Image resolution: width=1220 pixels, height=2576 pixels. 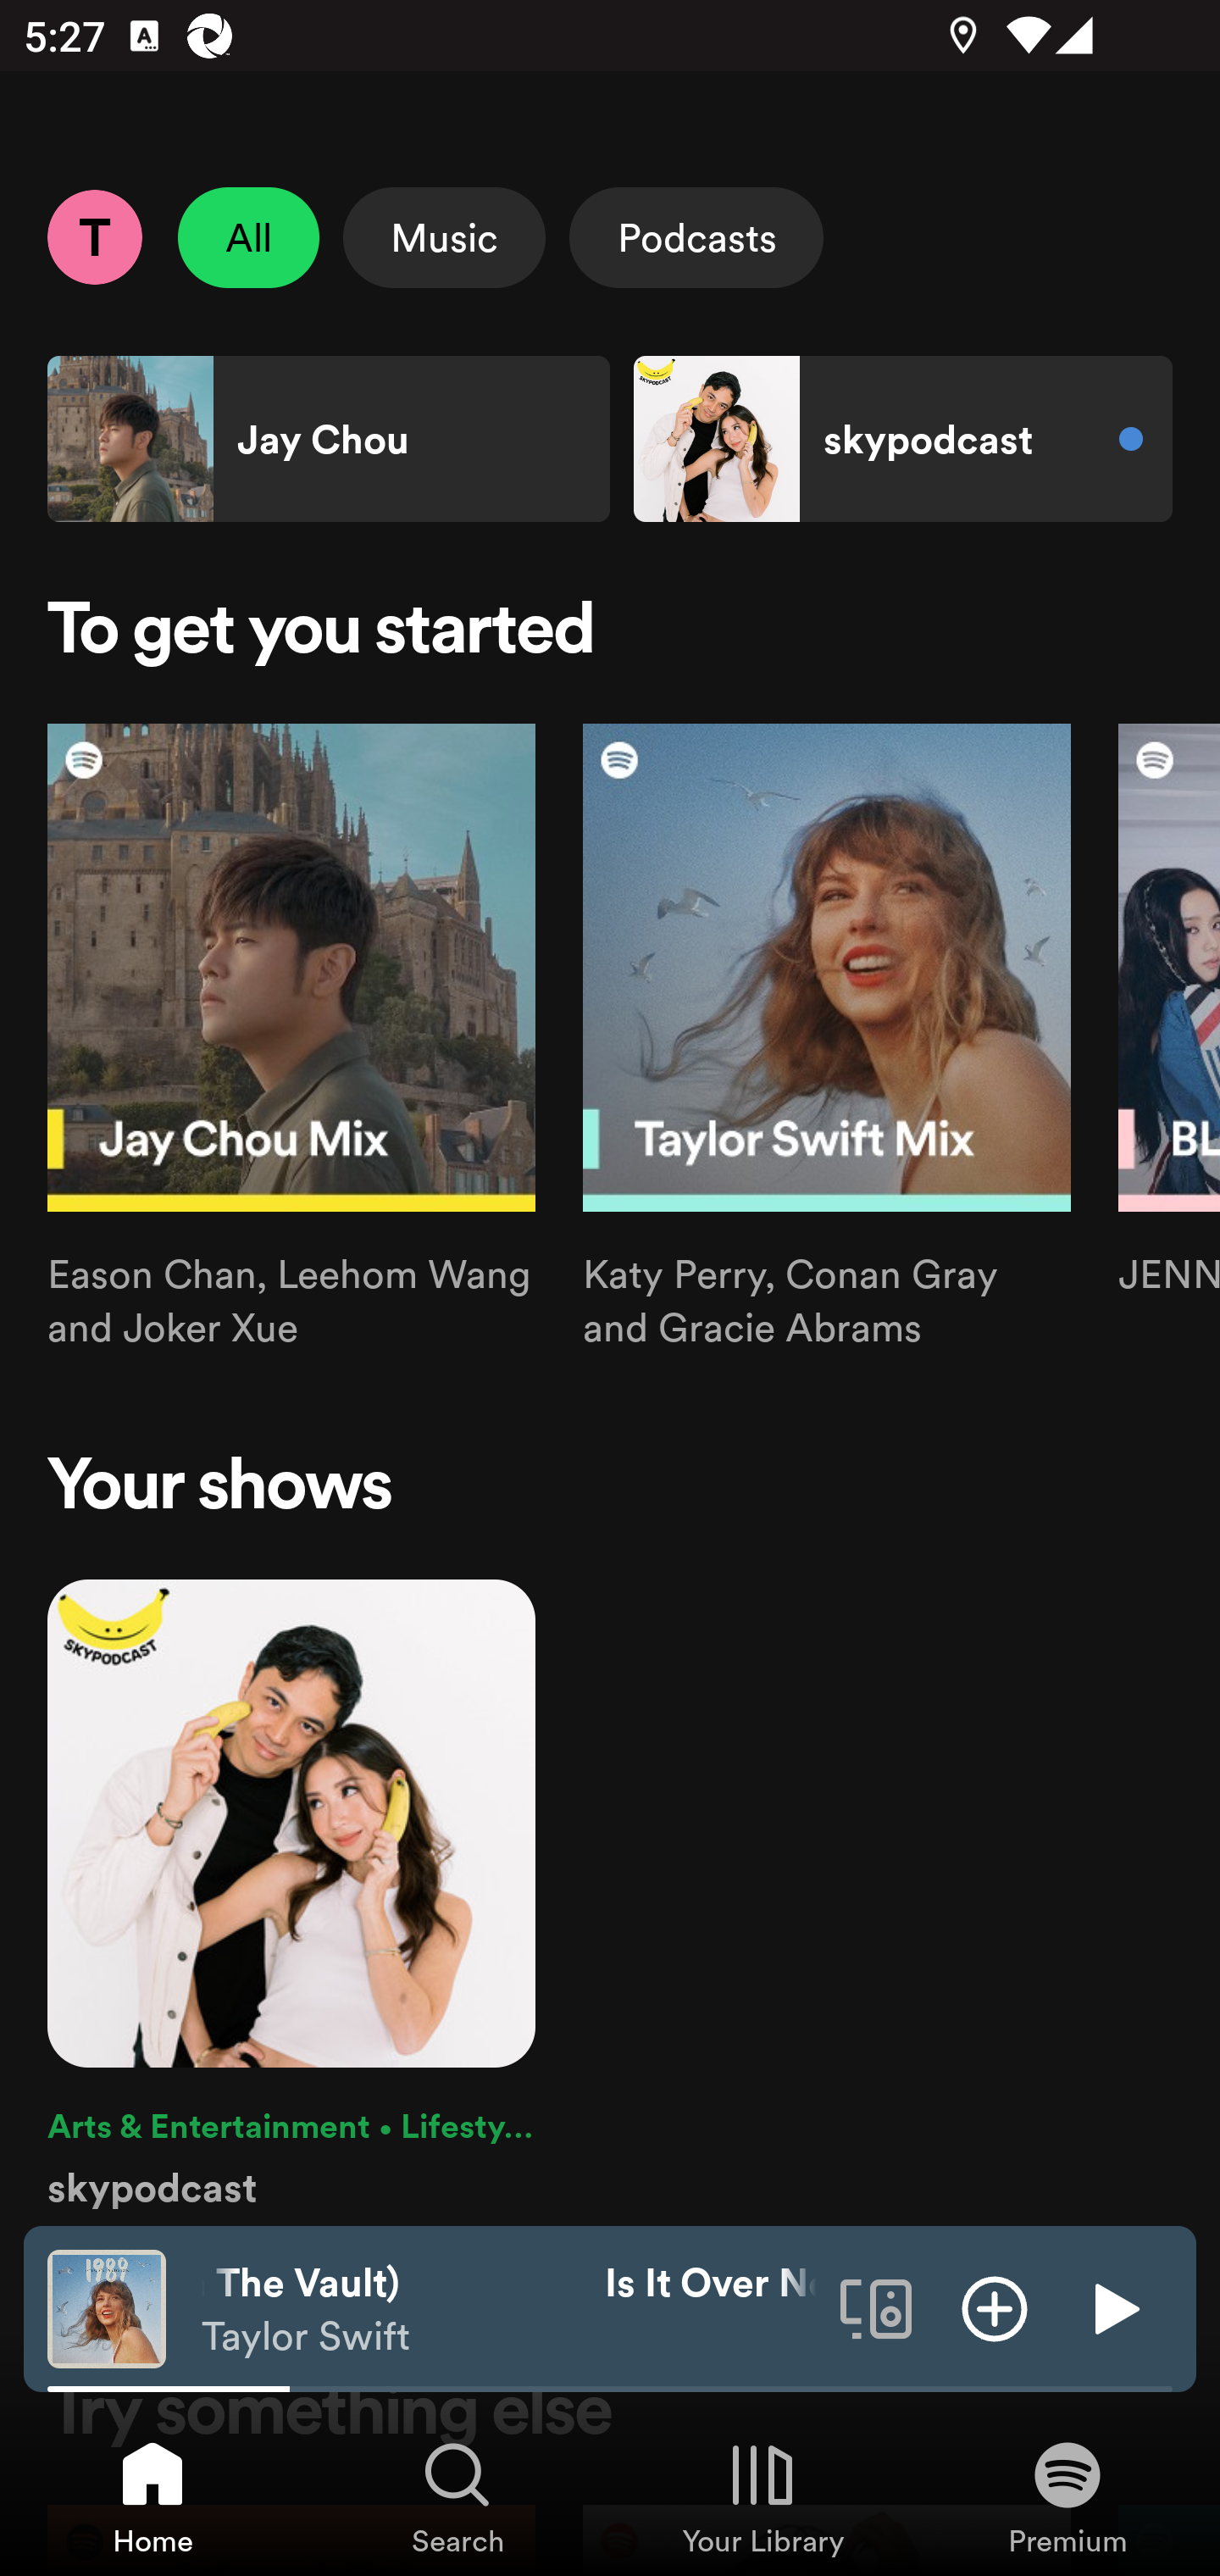 What do you see at coordinates (107, 2307) in the screenshot?
I see `The cover art of the currently playing track` at bounding box center [107, 2307].